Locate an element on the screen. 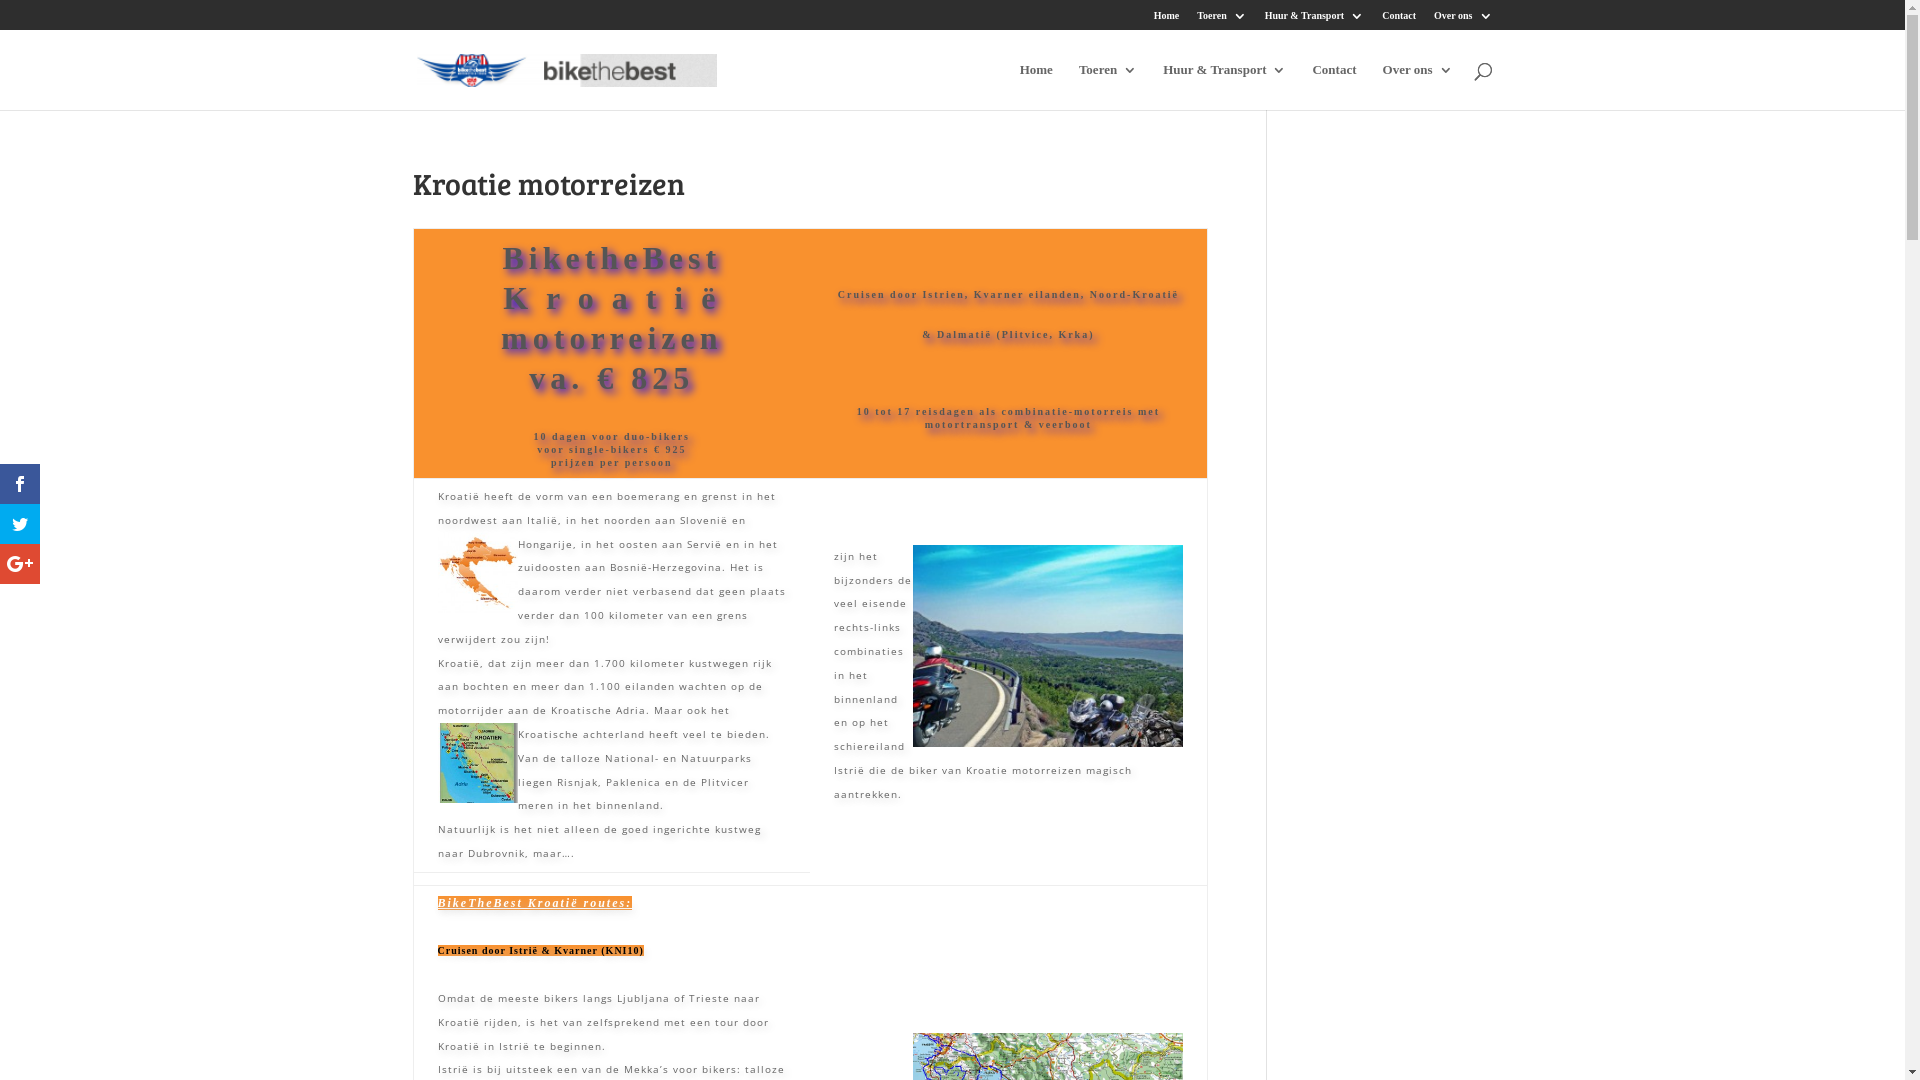 This screenshot has height=1080, width=1920. Over ons is located at coordinates (1463, 20).